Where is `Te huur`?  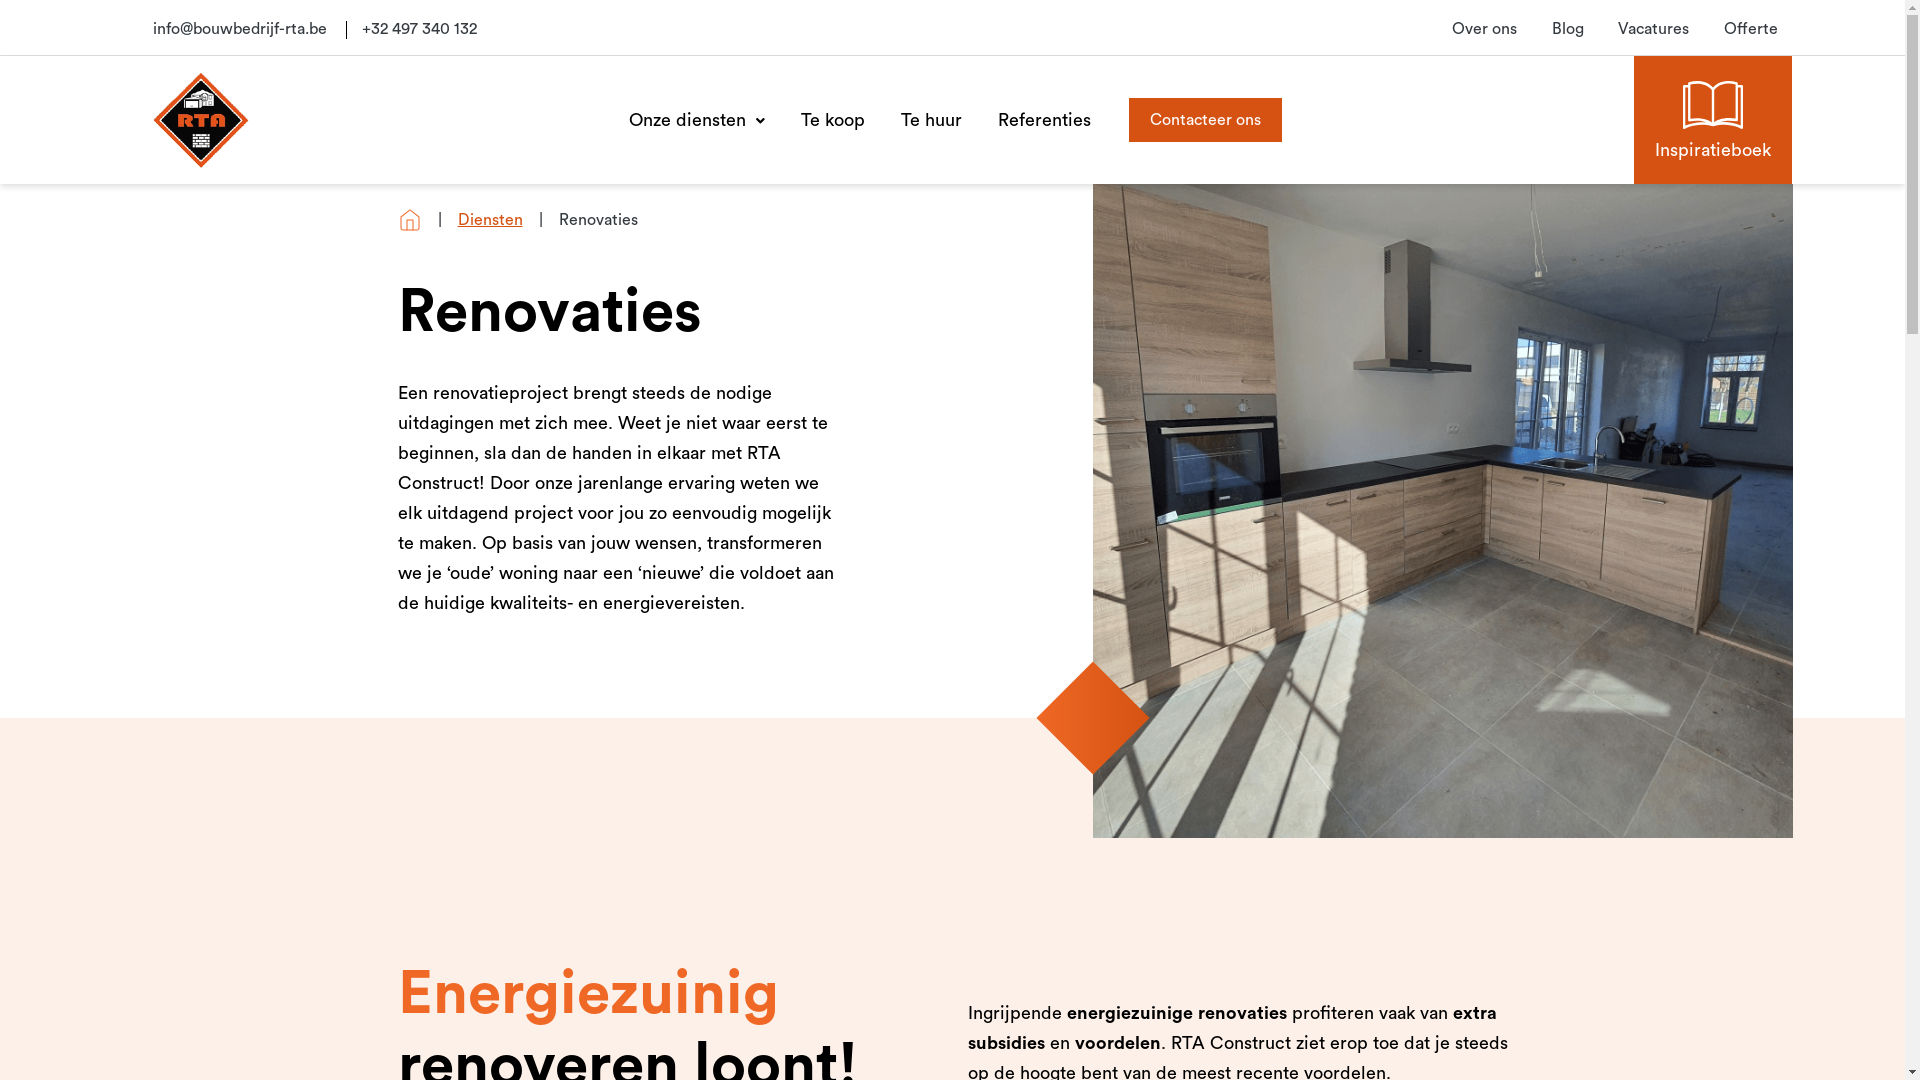
Te huur is located at coordinates (932, 120).